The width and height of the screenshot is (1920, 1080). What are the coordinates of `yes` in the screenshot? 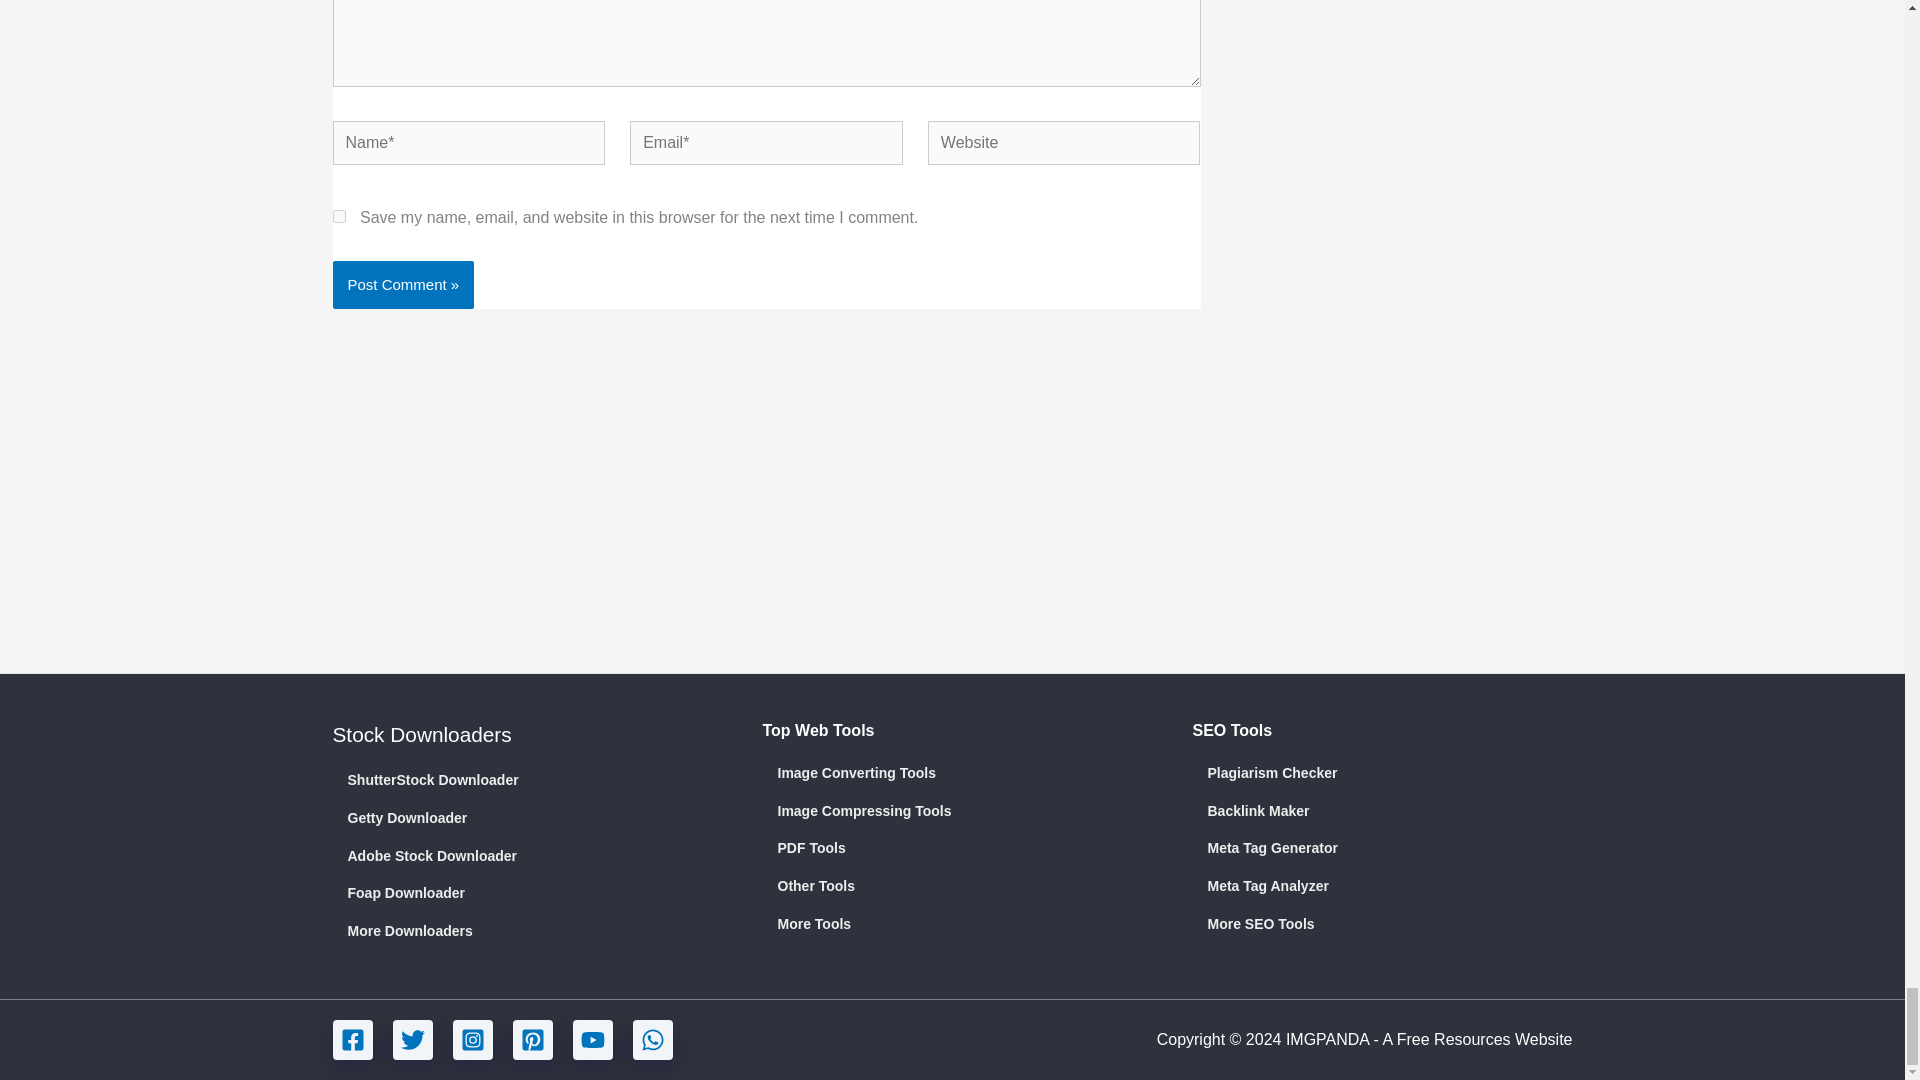 It's located at (338, 216).